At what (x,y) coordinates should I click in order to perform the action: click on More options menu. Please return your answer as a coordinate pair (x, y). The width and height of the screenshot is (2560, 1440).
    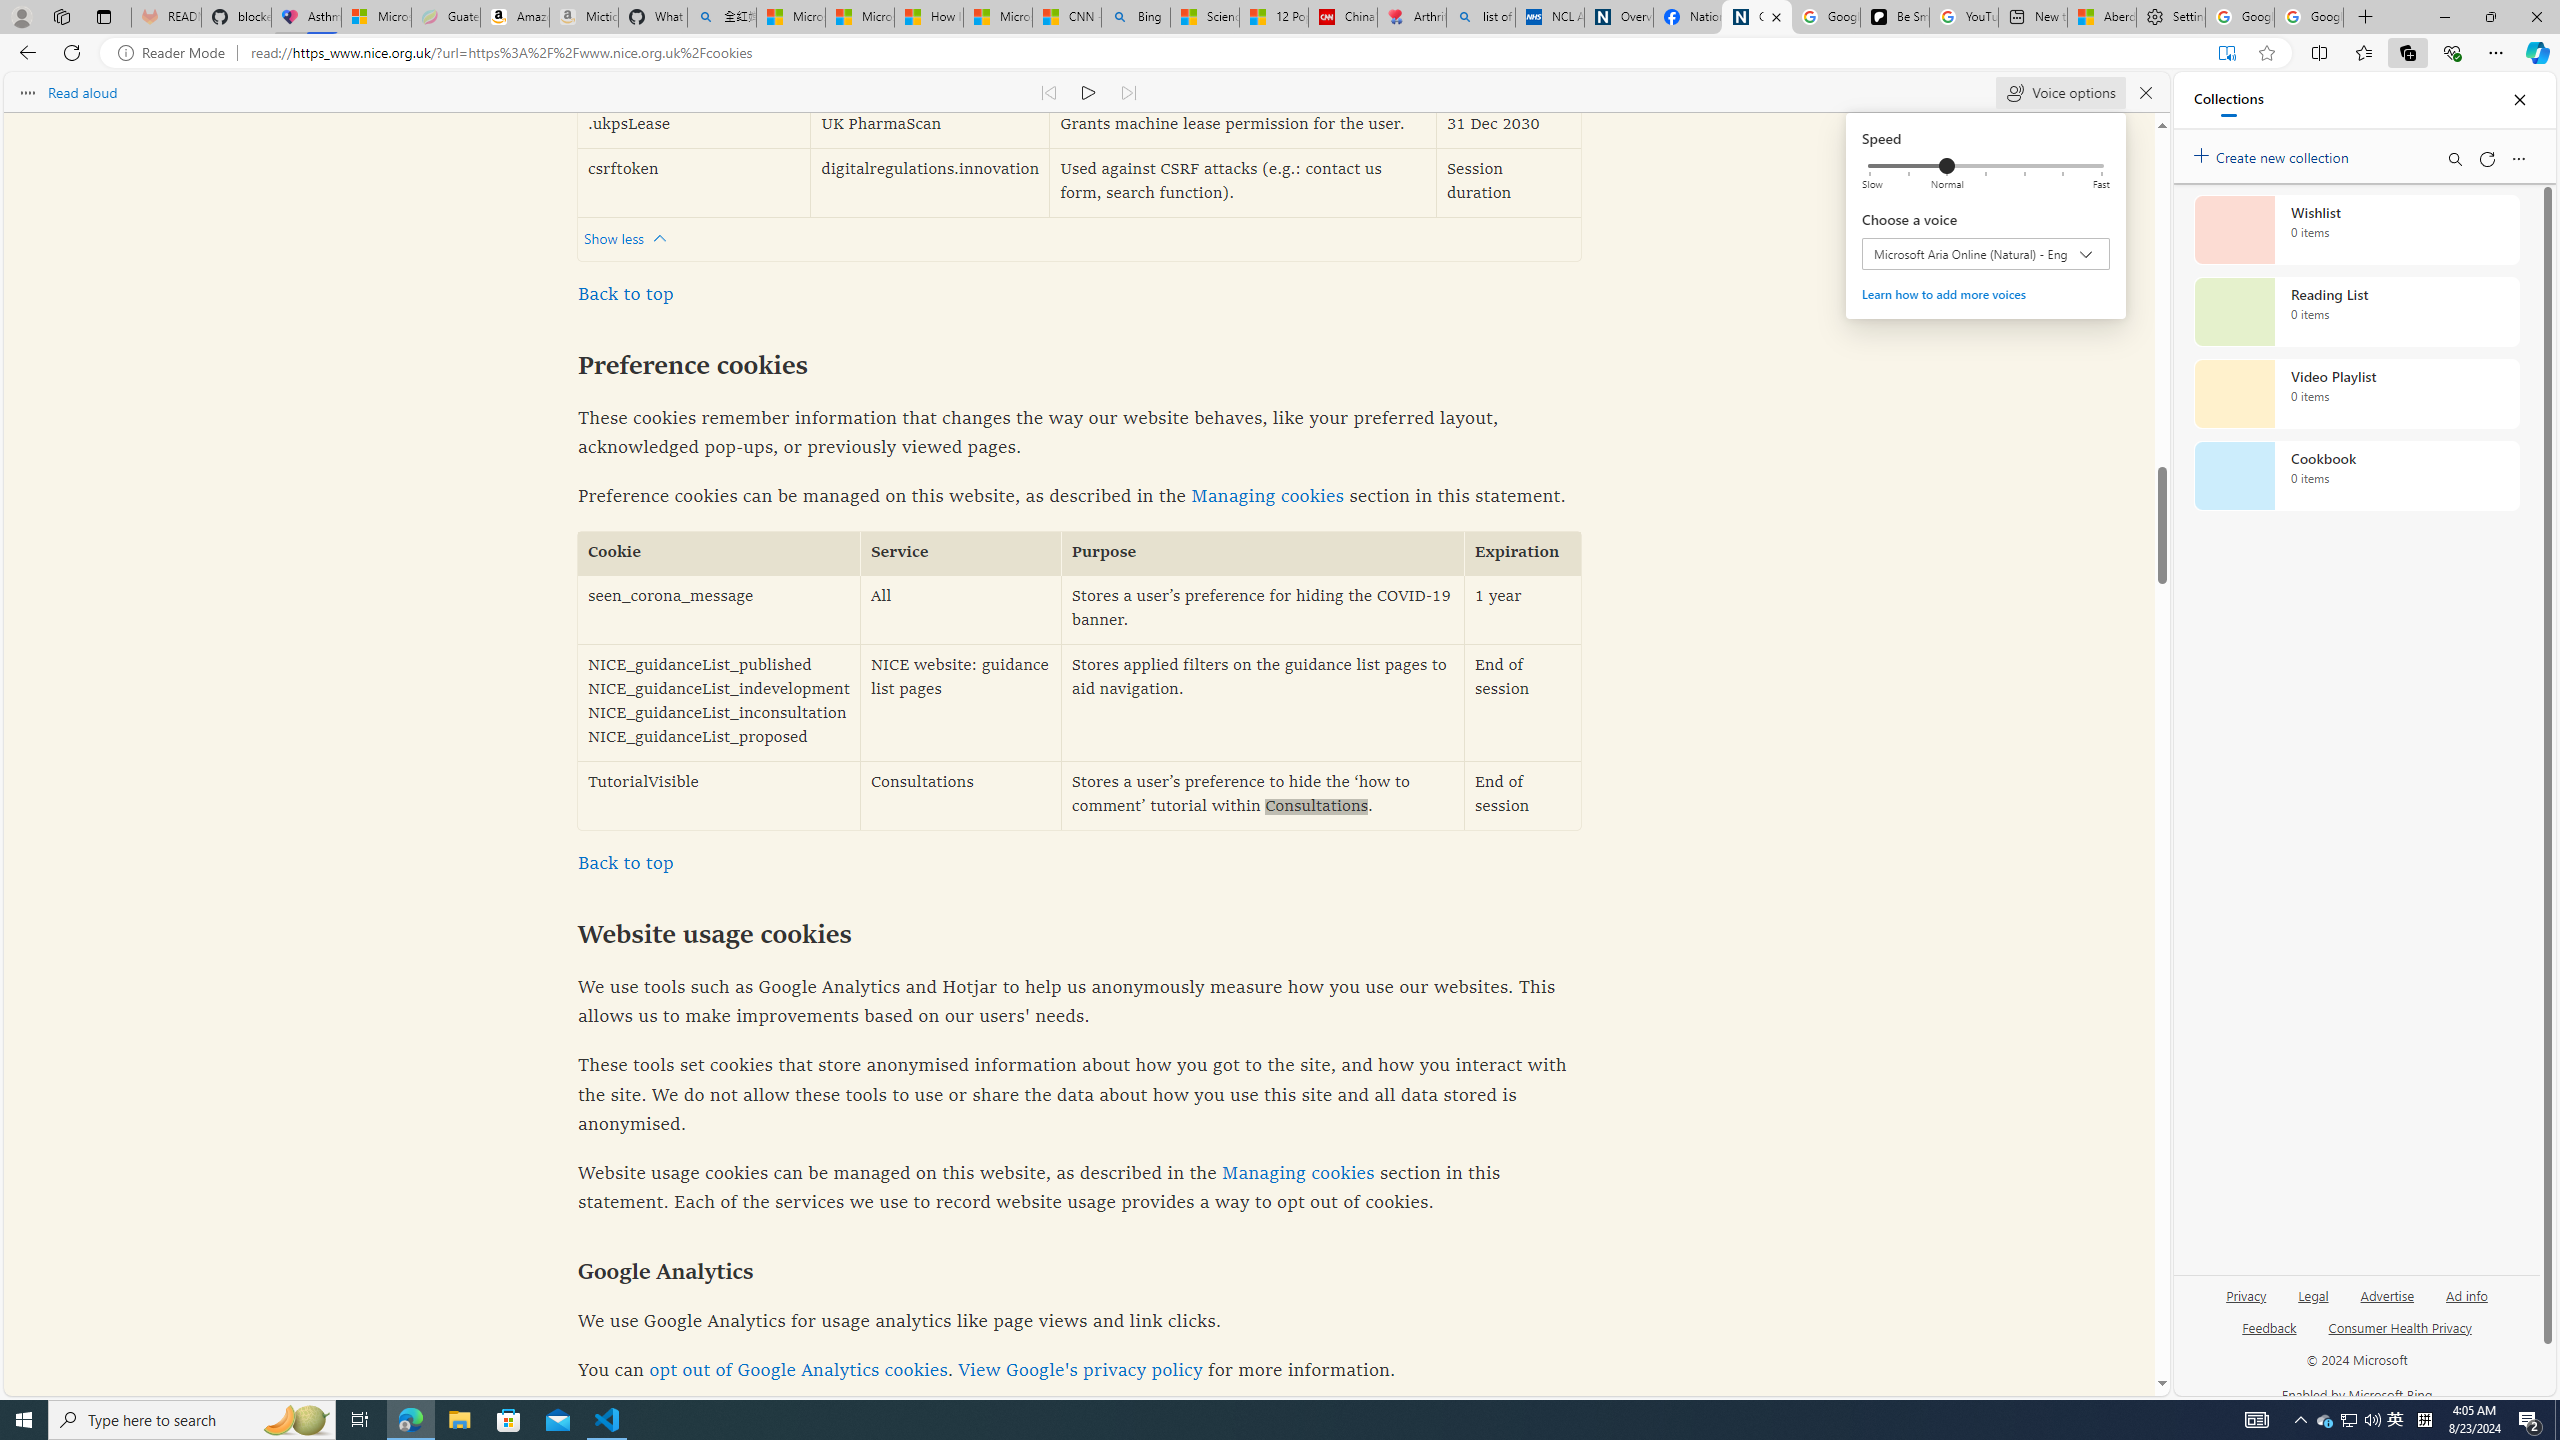
    Looking at the image, I should click on (2518, 158).